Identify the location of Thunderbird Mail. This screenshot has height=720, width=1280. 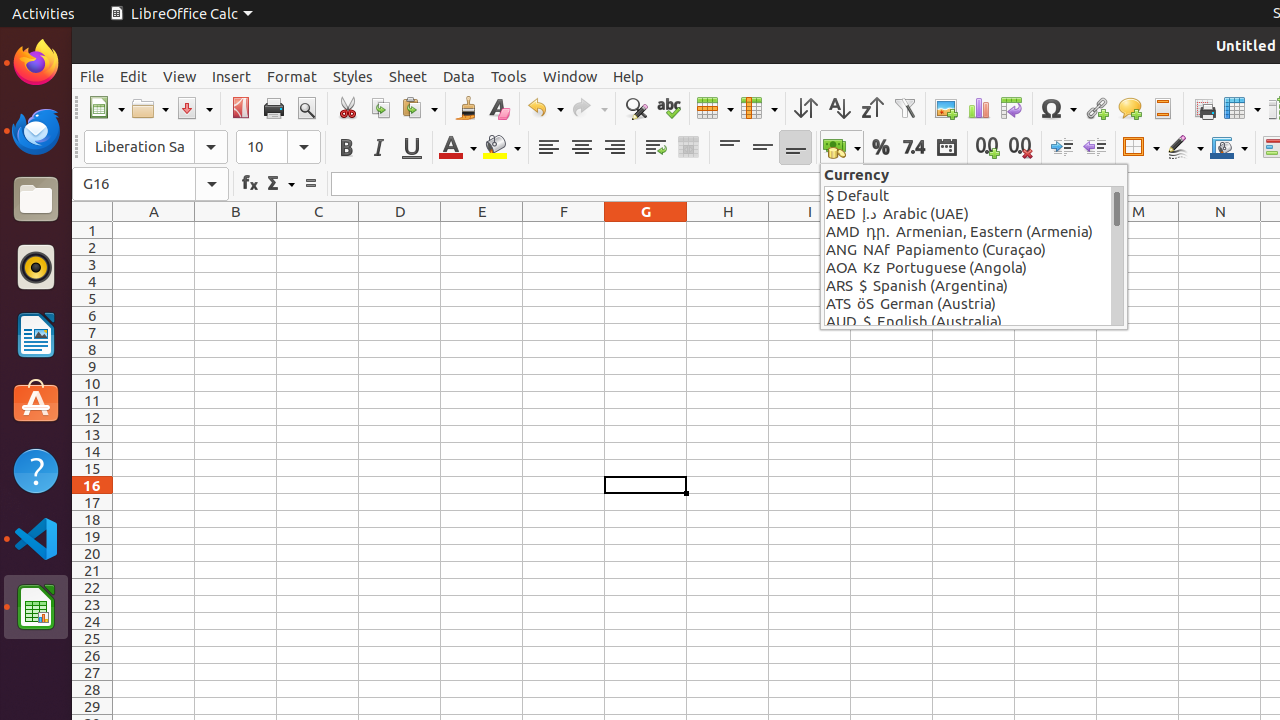
(36, 131).